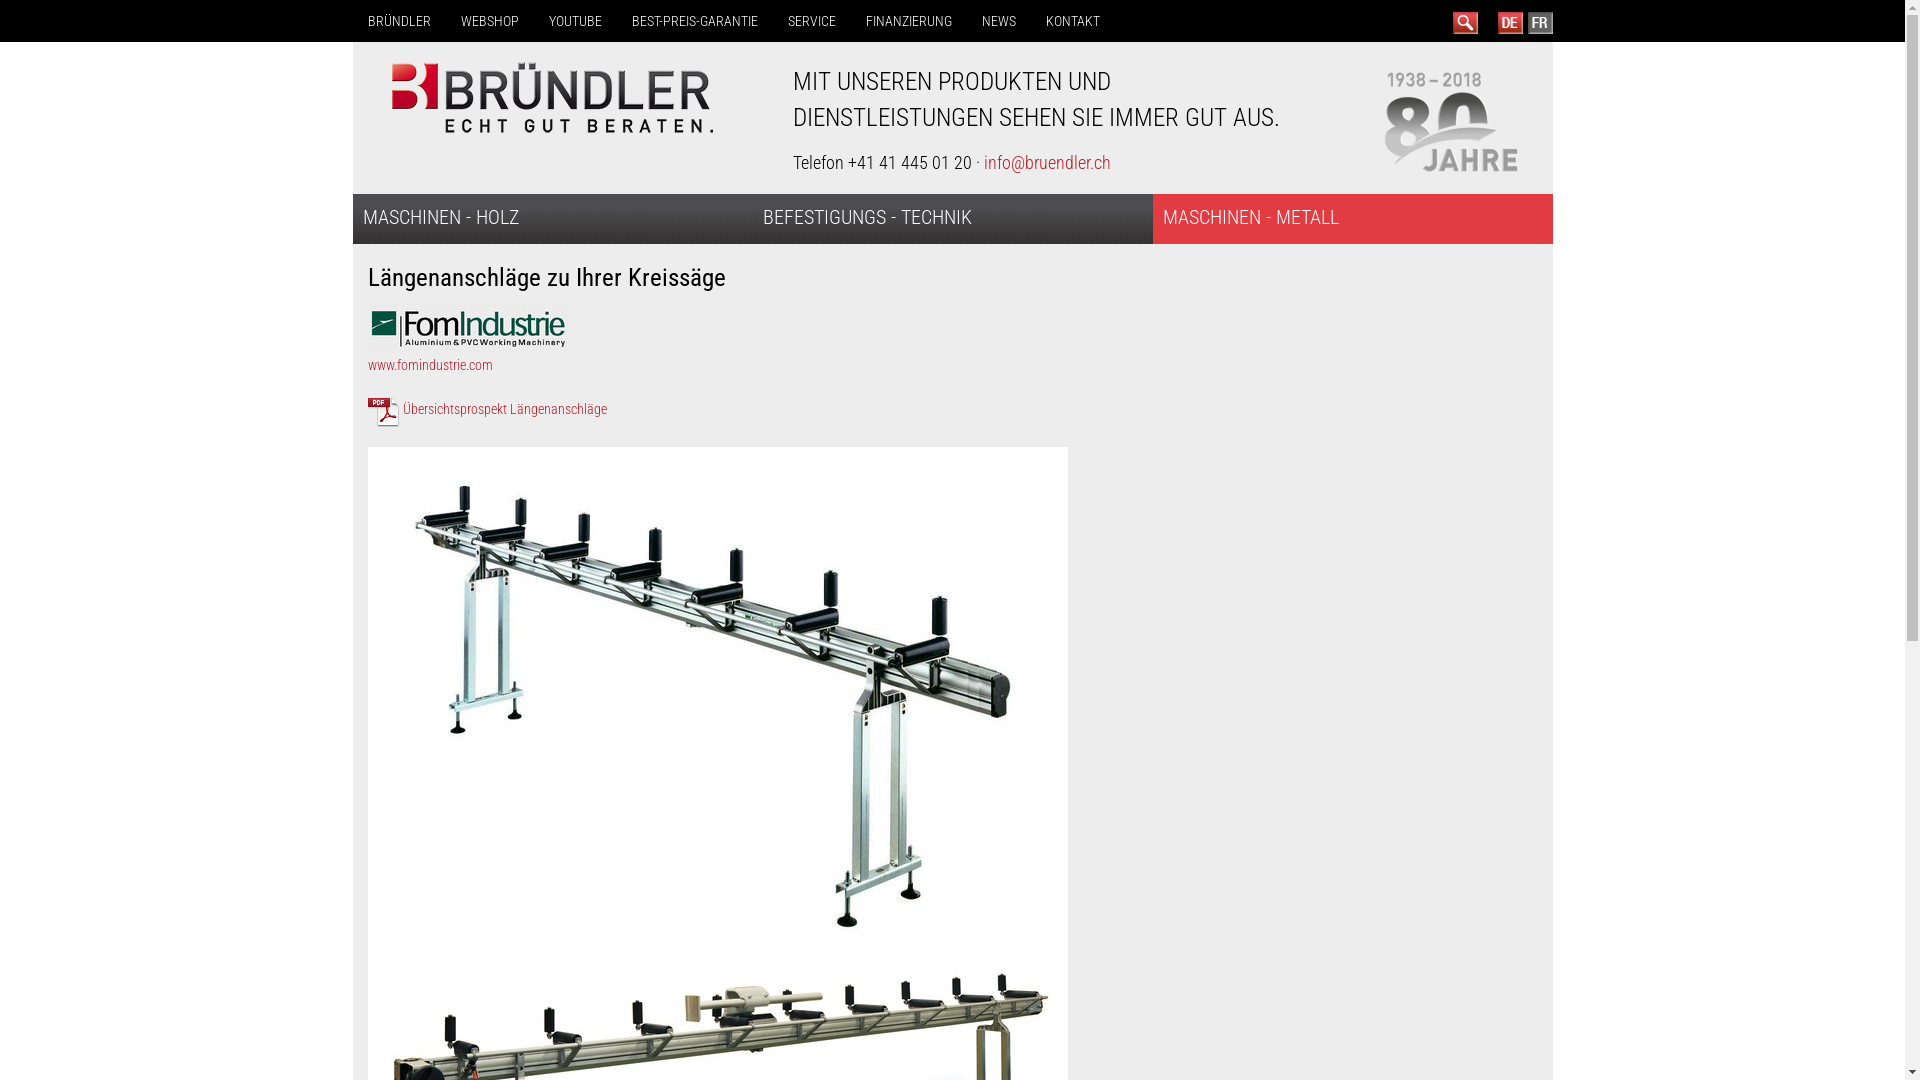 The height and width of the screenshot is (1080, 1920). I want to click on FINANZIERUNG, so click(908, 21).